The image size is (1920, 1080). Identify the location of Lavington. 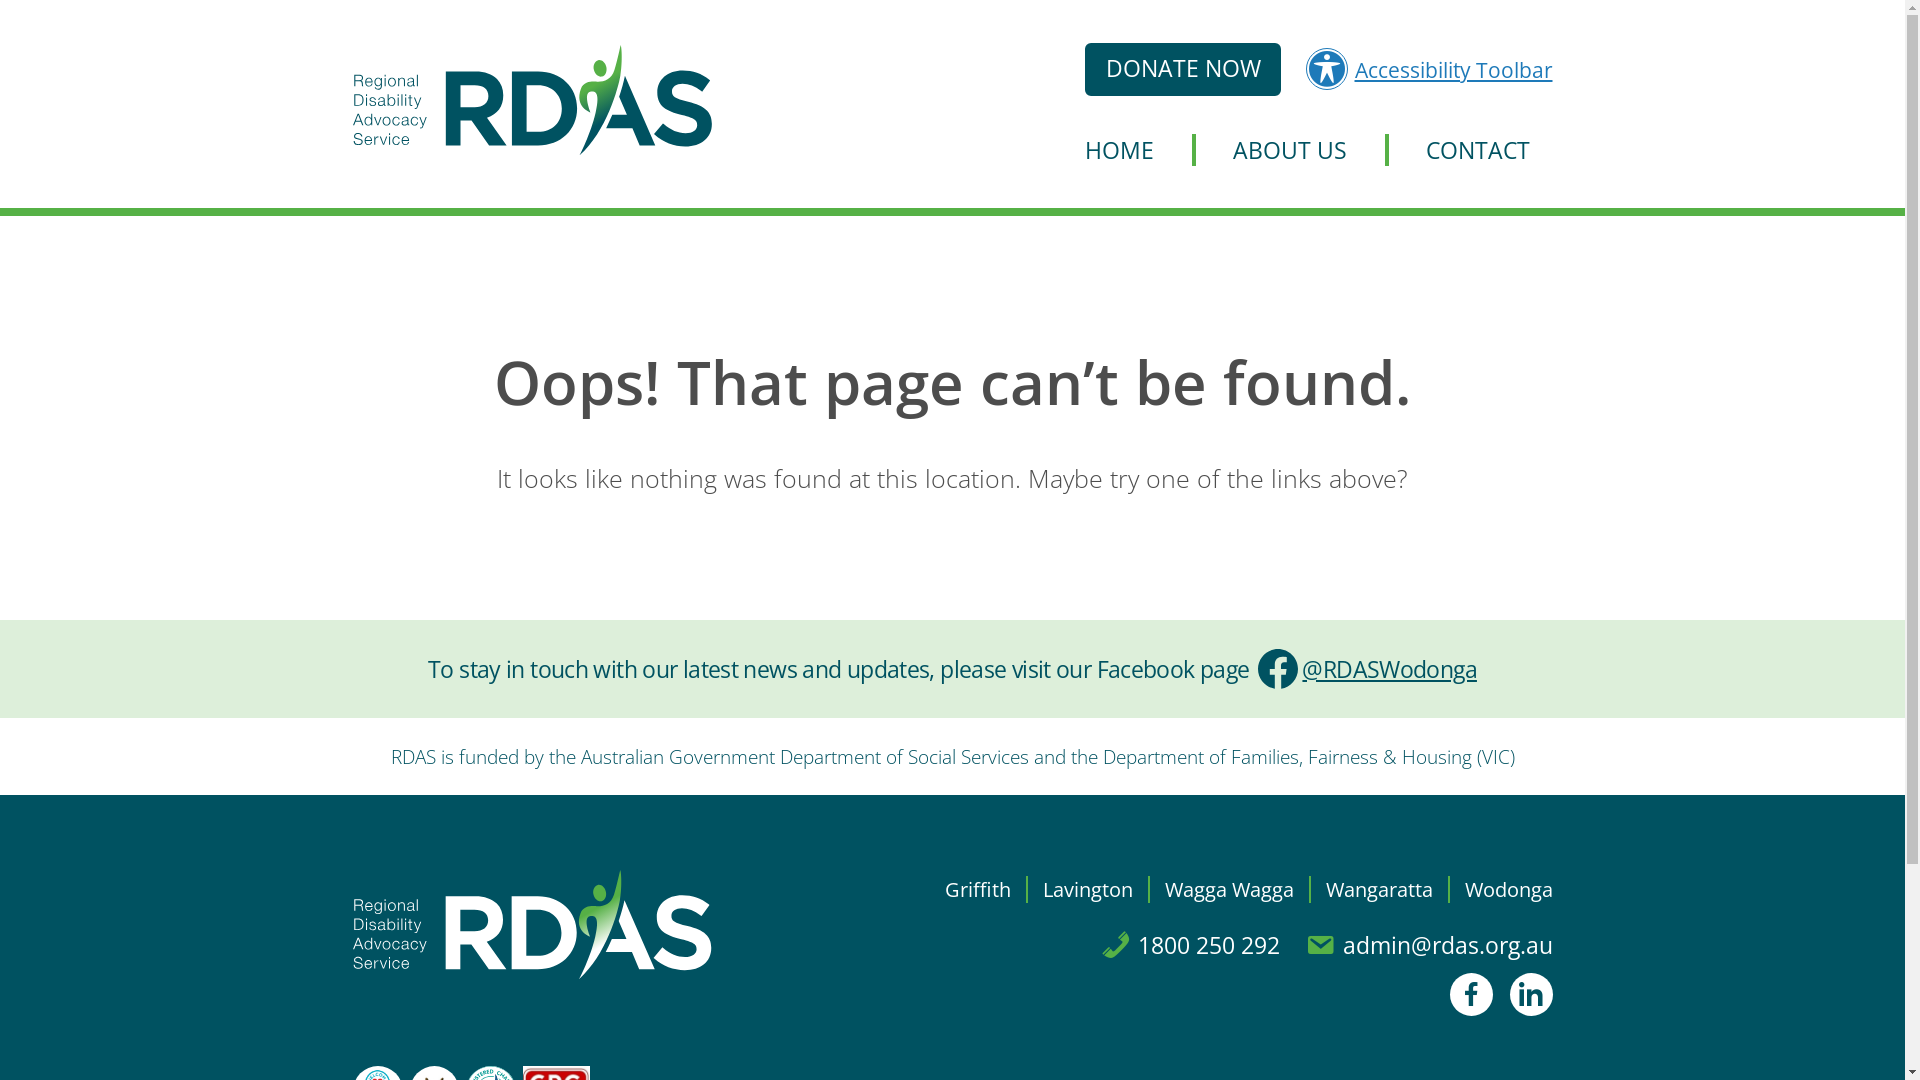
(1087, 890).